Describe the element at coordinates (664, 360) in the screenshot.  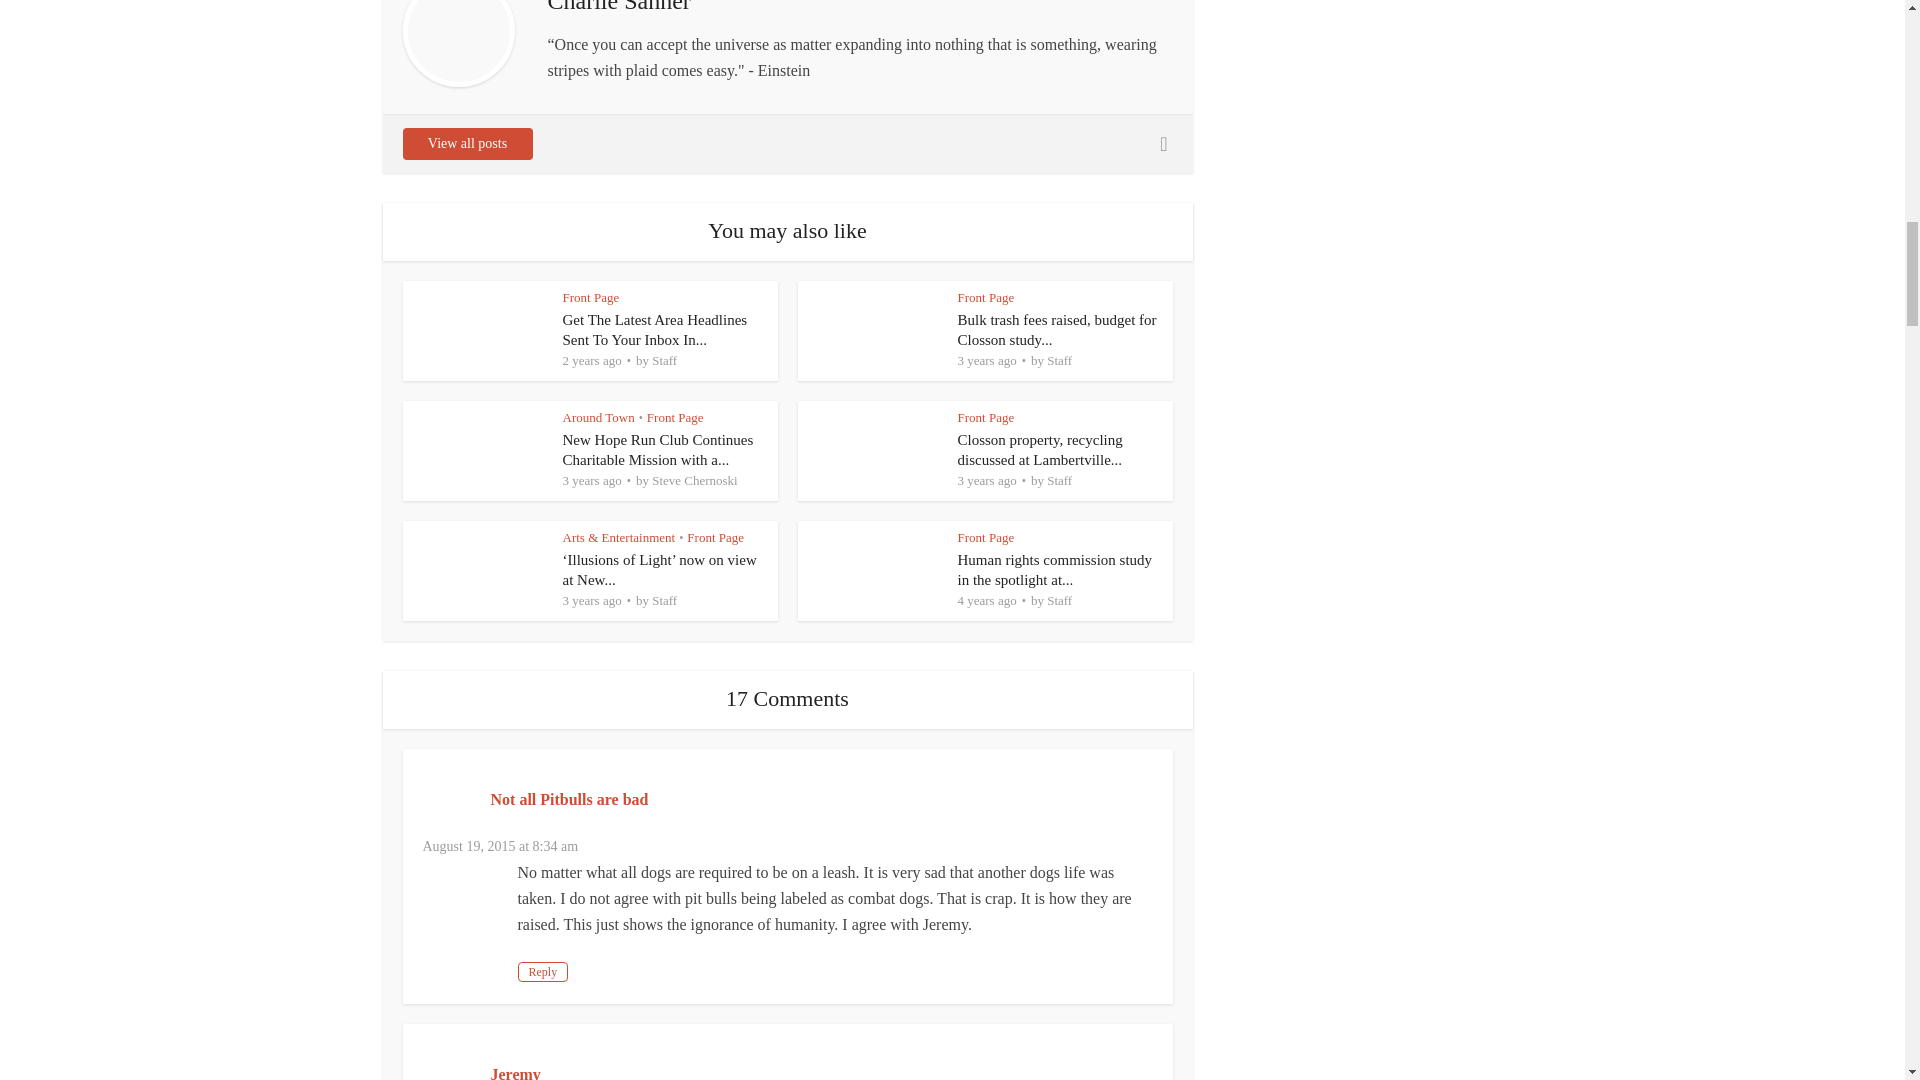
I see `Staff` at that location.